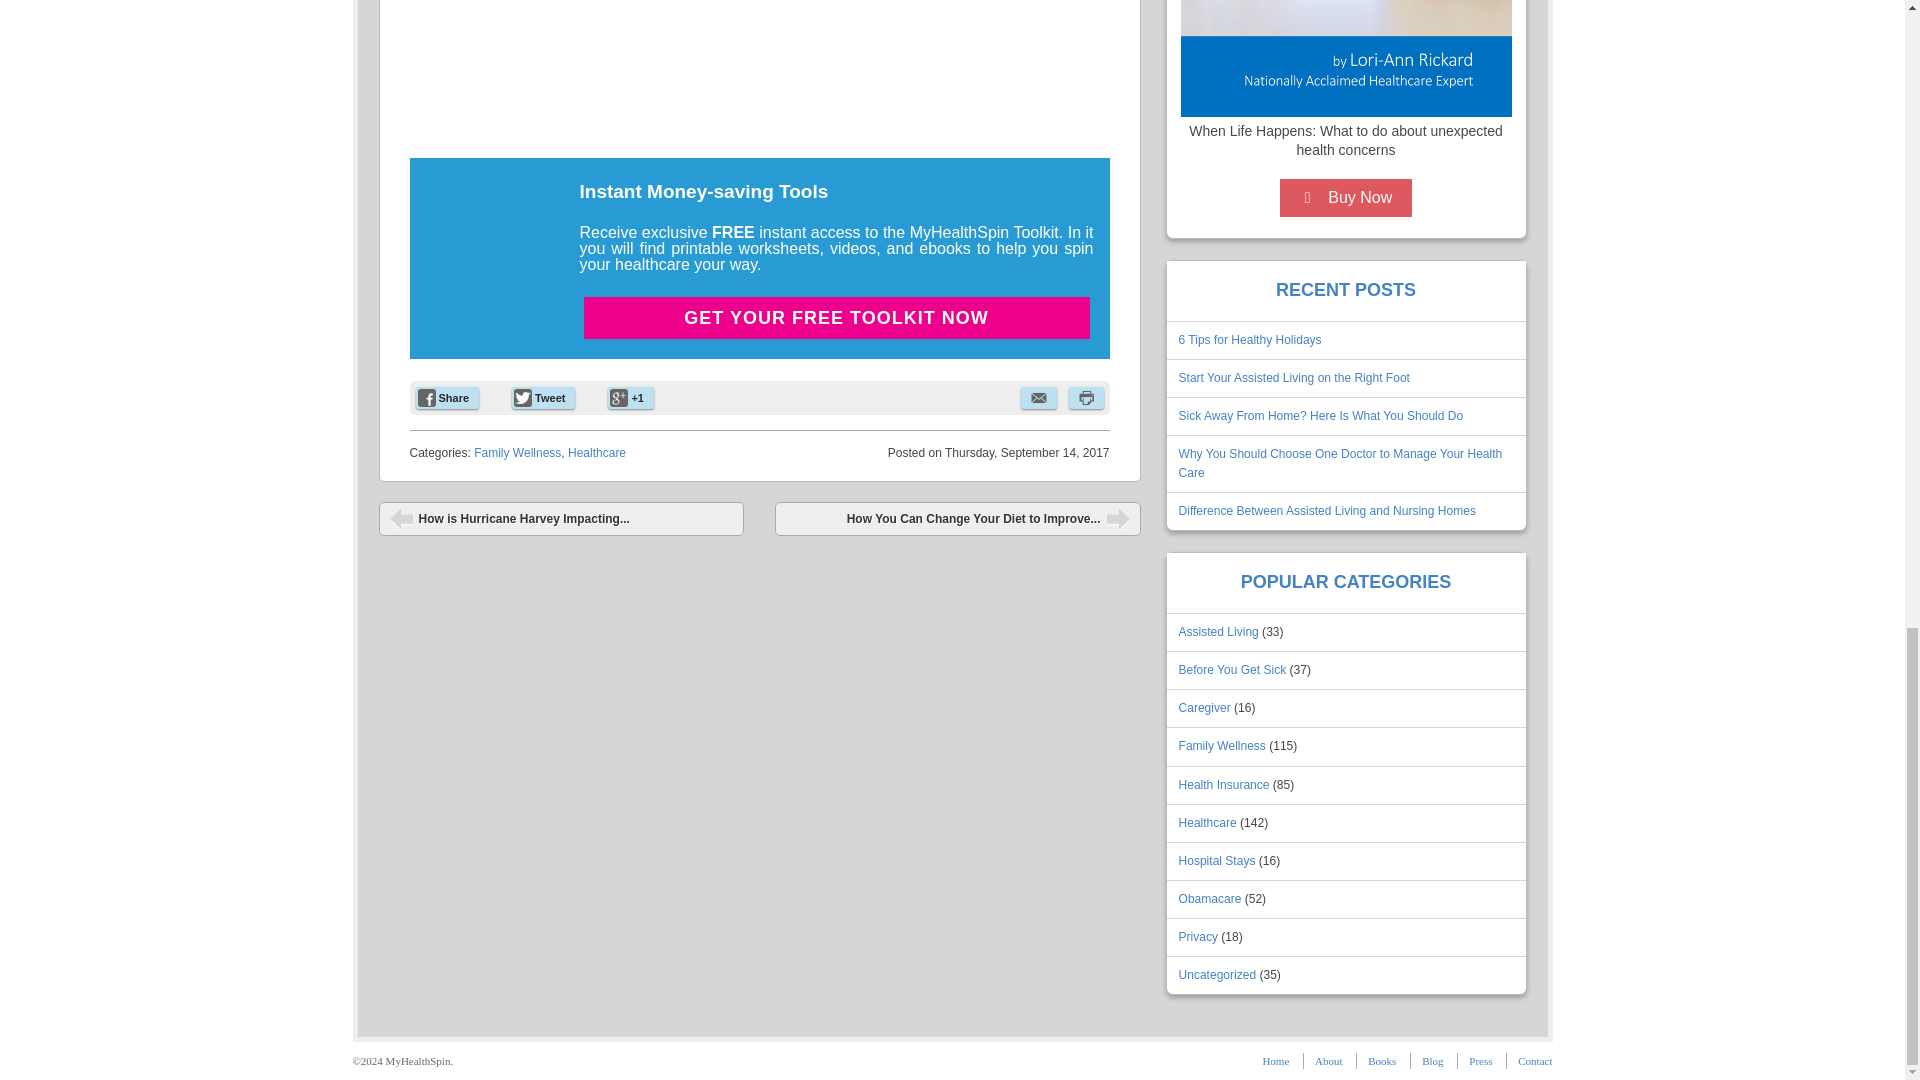 This screenshot has width=1920, height=1080. I want to click on print, so click(1084, 398).